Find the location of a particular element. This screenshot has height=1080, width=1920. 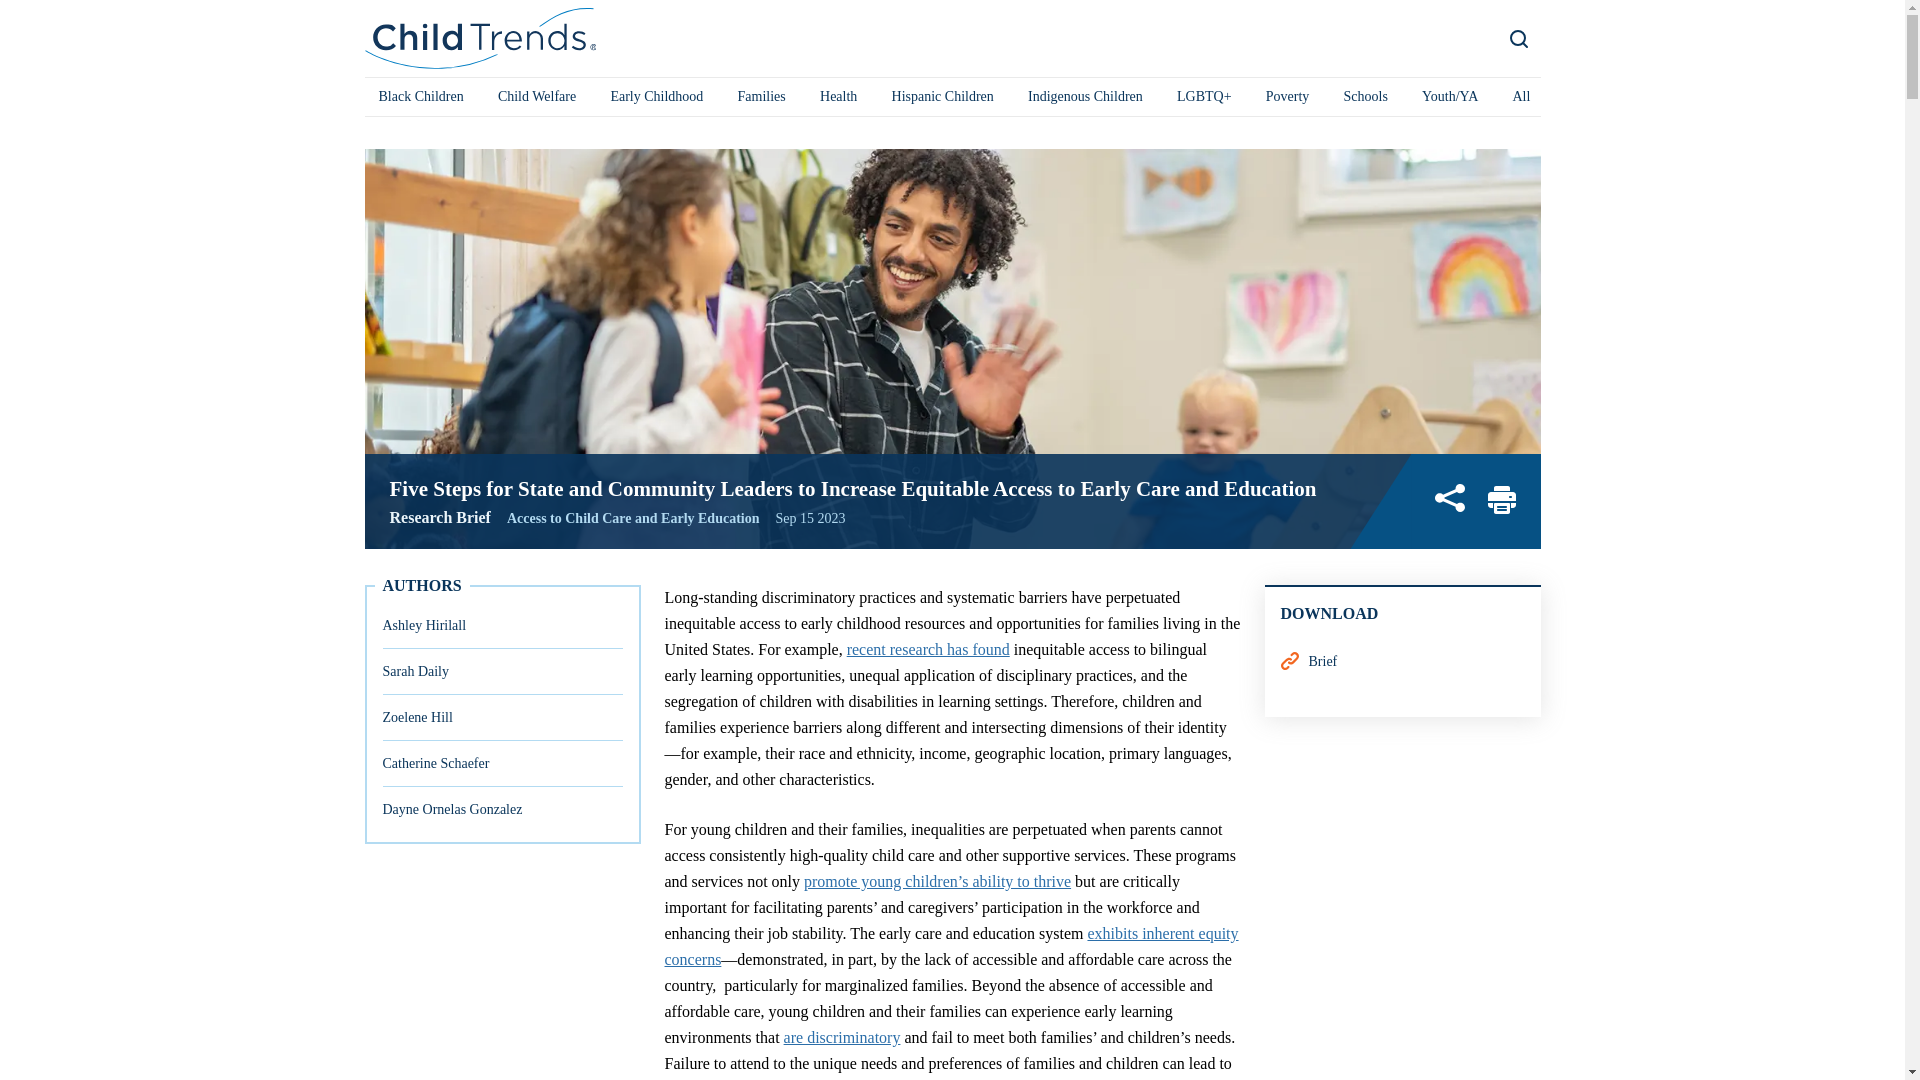

Indigenous Children is located at coordinates (1085, 96).